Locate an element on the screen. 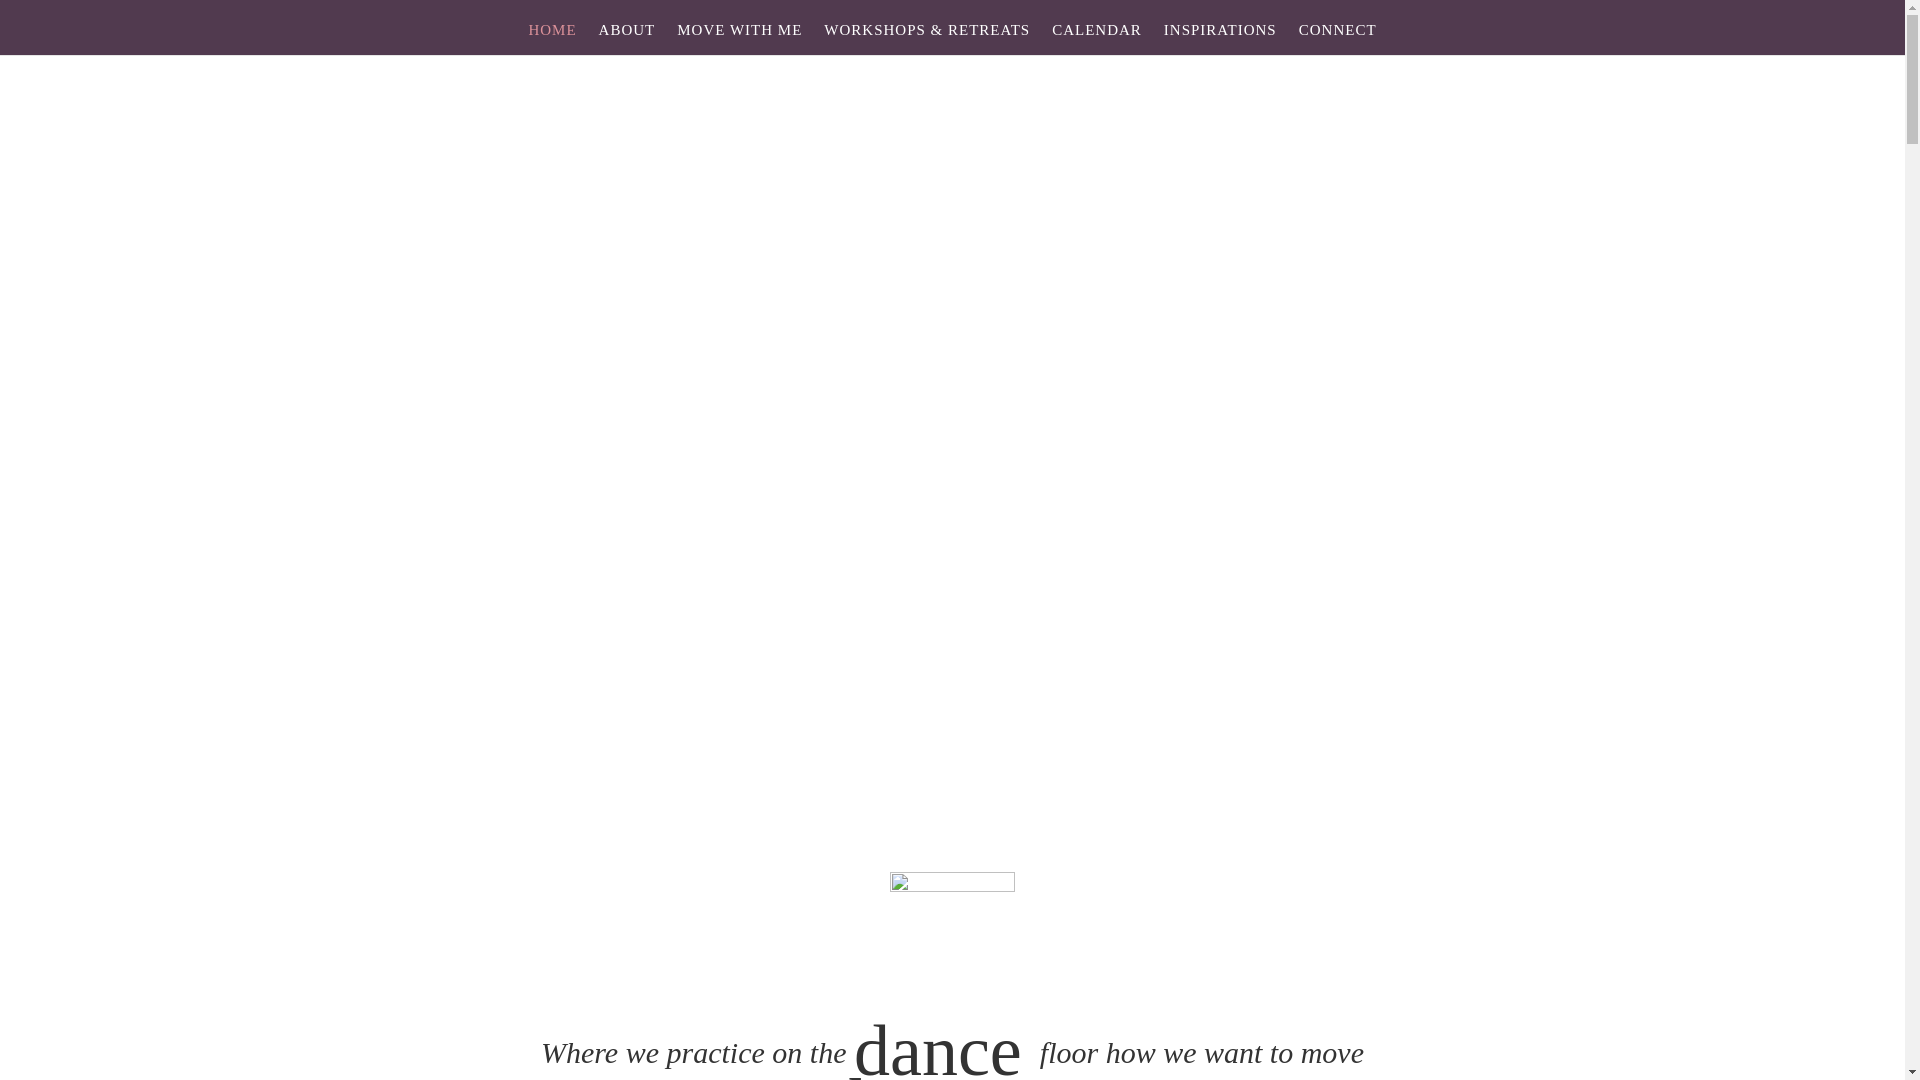  ABOUT is located at coordinates (628, 38).